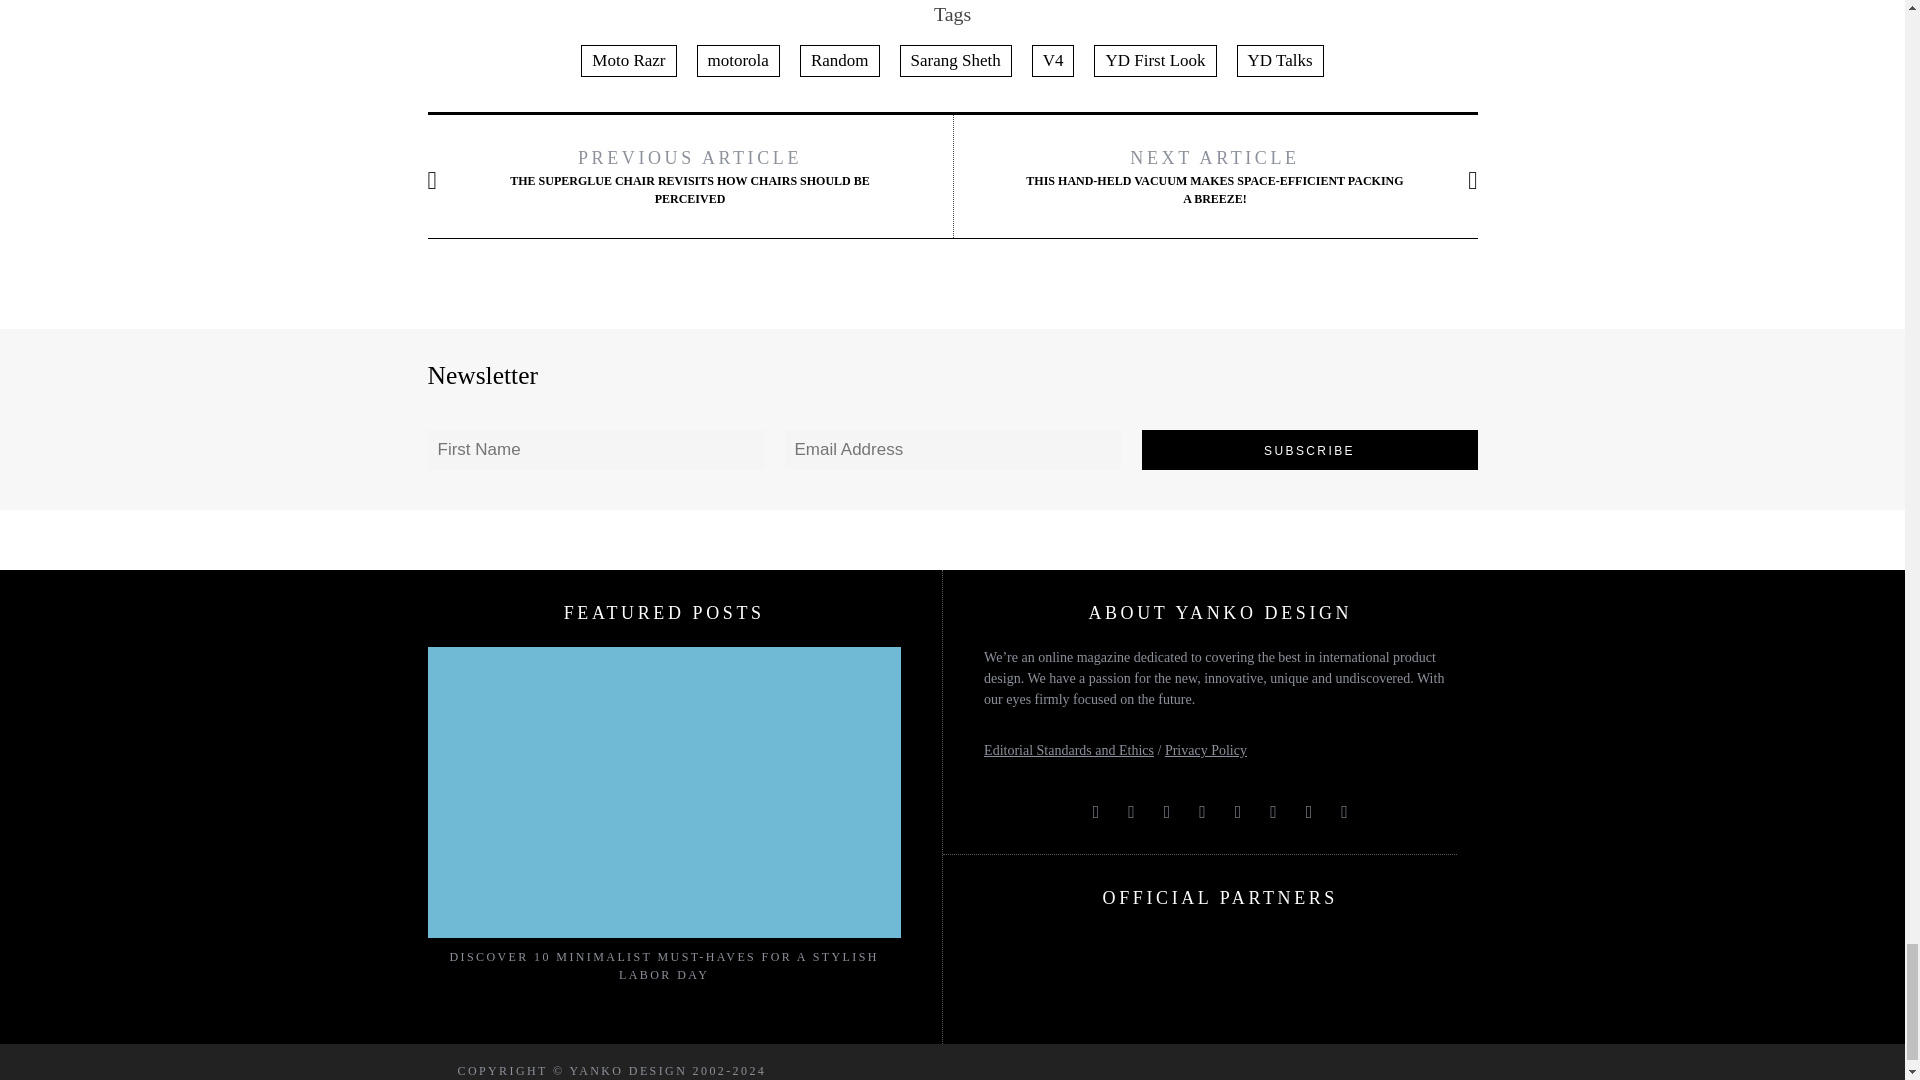 The image size is (1920, 1080). What do you see at coordinates (1310, 449) in the screenshot?
I see `Subscribe` at bounding box center [1310, 449].